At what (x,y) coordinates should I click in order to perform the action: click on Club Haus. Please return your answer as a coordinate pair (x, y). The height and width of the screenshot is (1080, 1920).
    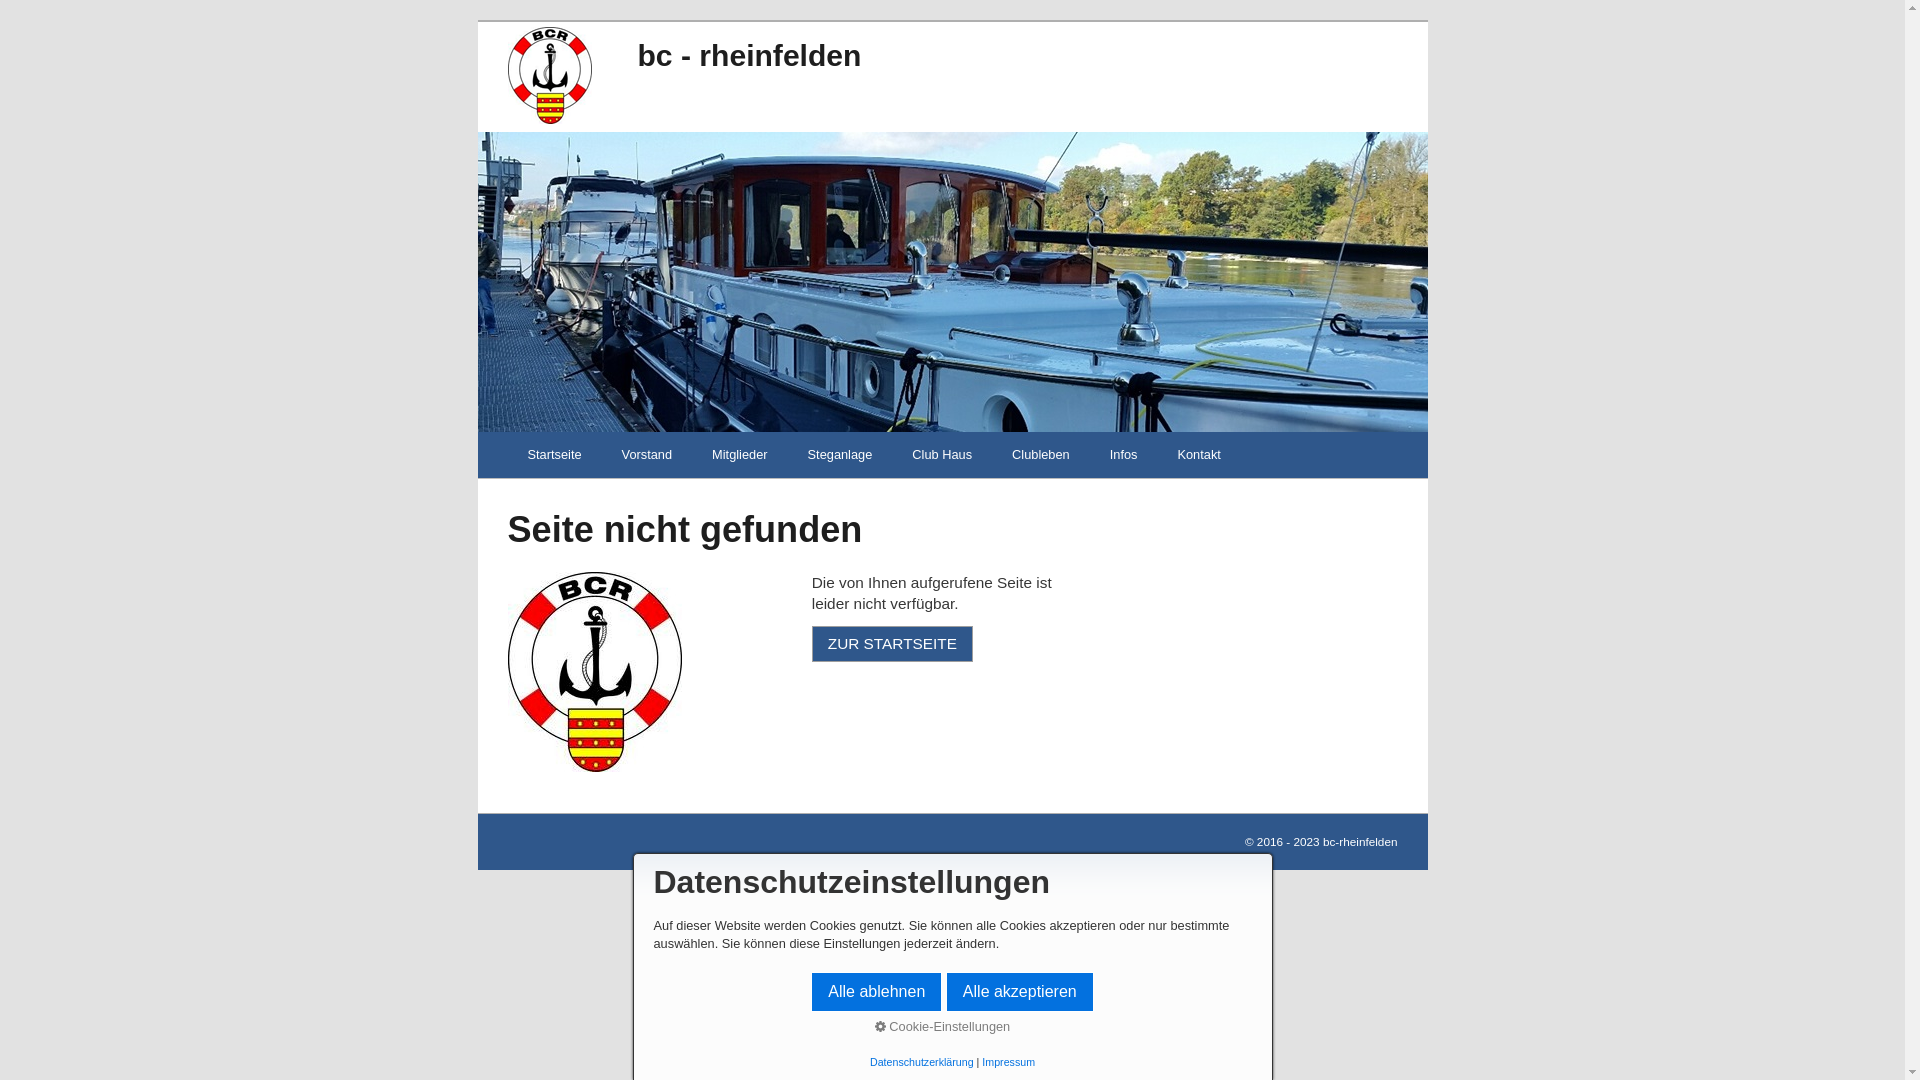
    Looking at the image, I should click on (942, 455).